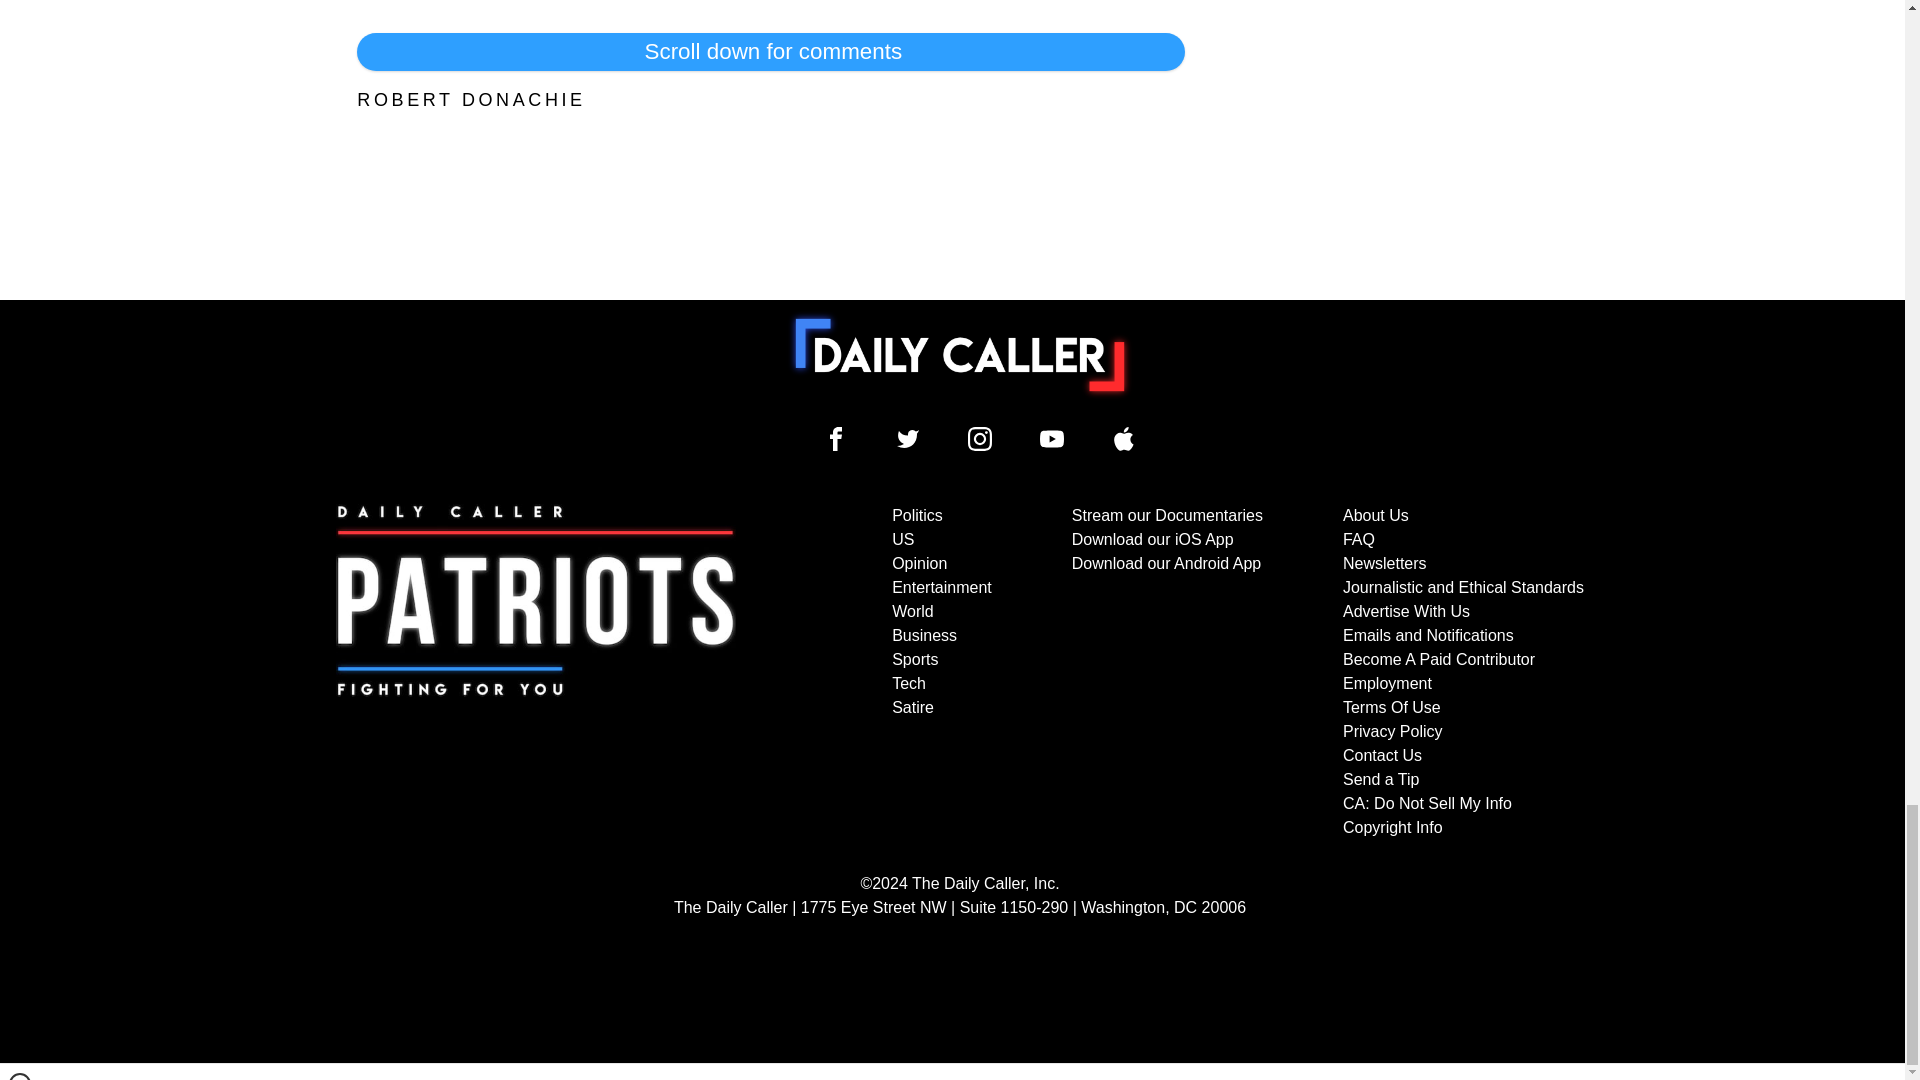 The image size is (1920, 1080). Describe the element at coordinates (908, 438) in the screenshot. I see `Daily Caller Twitter` at that location.